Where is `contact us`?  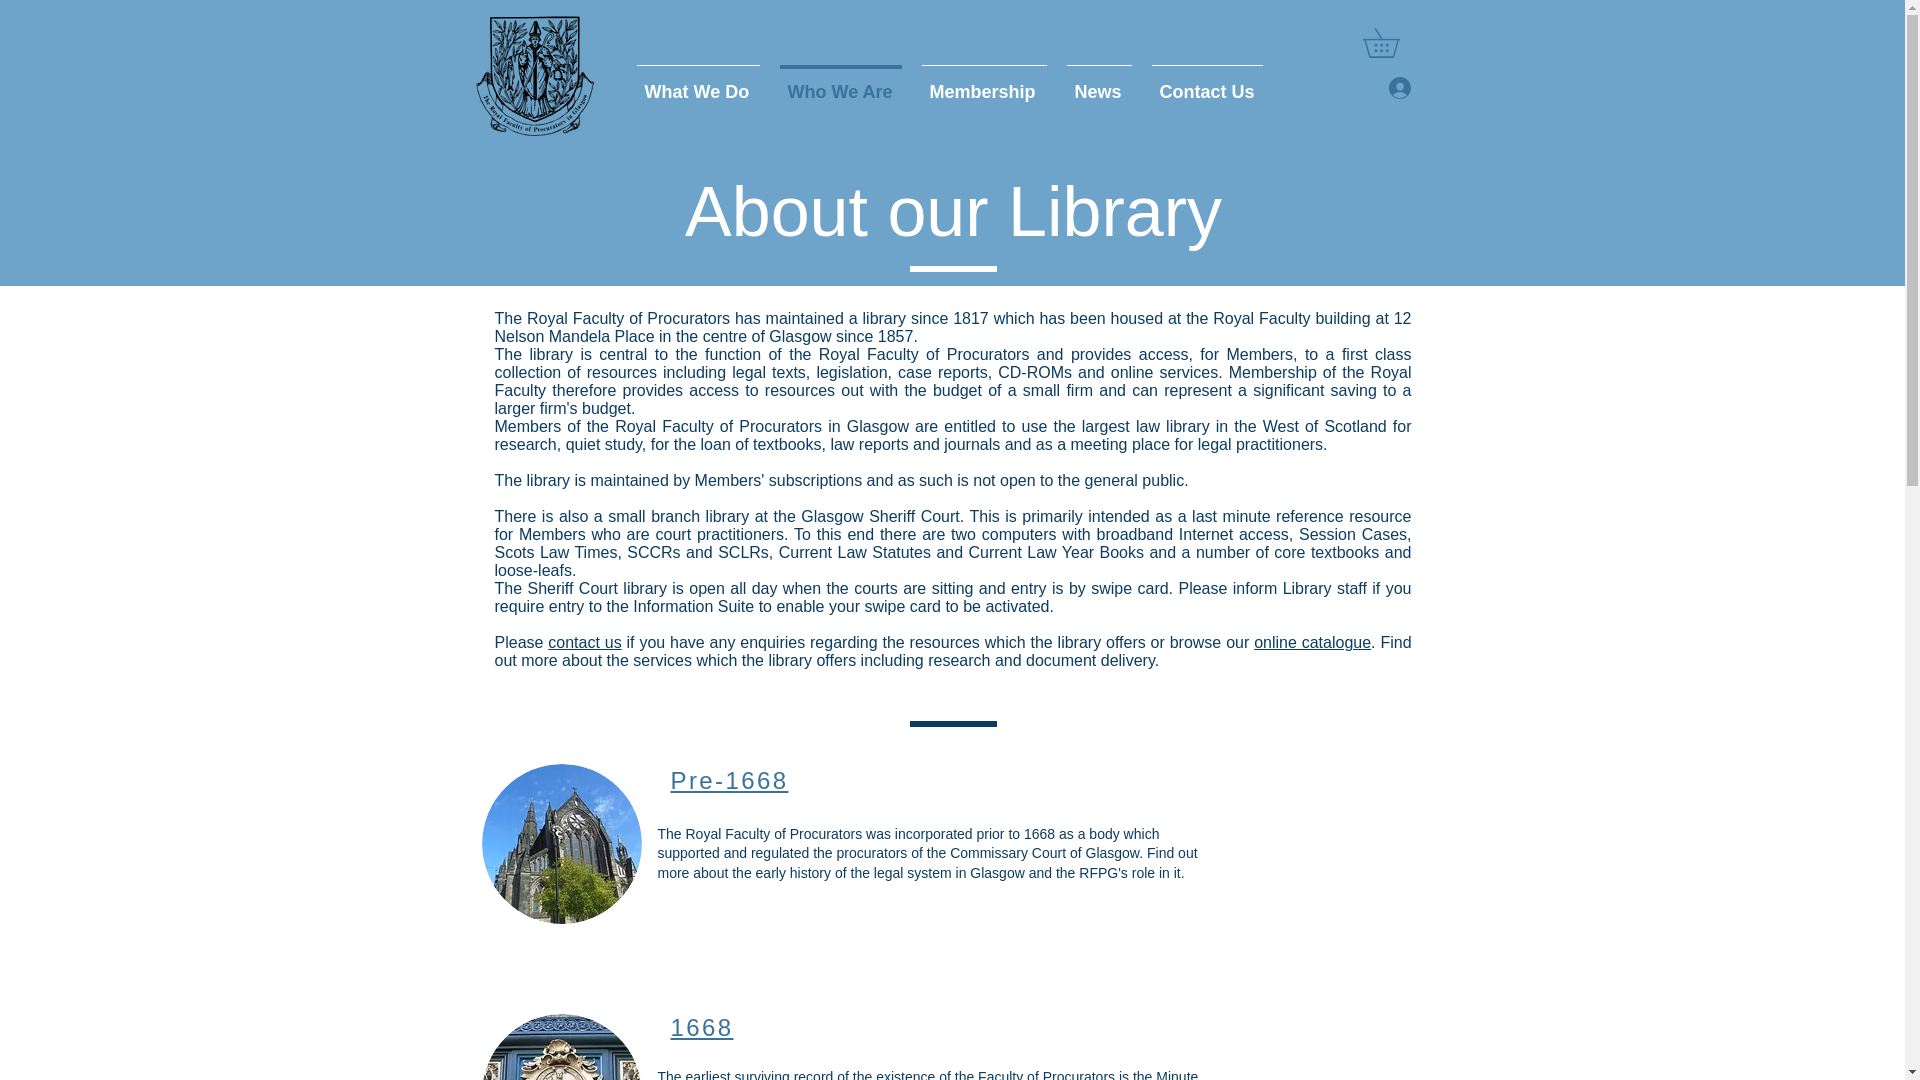
contact us is located at coordinates (584, 642).